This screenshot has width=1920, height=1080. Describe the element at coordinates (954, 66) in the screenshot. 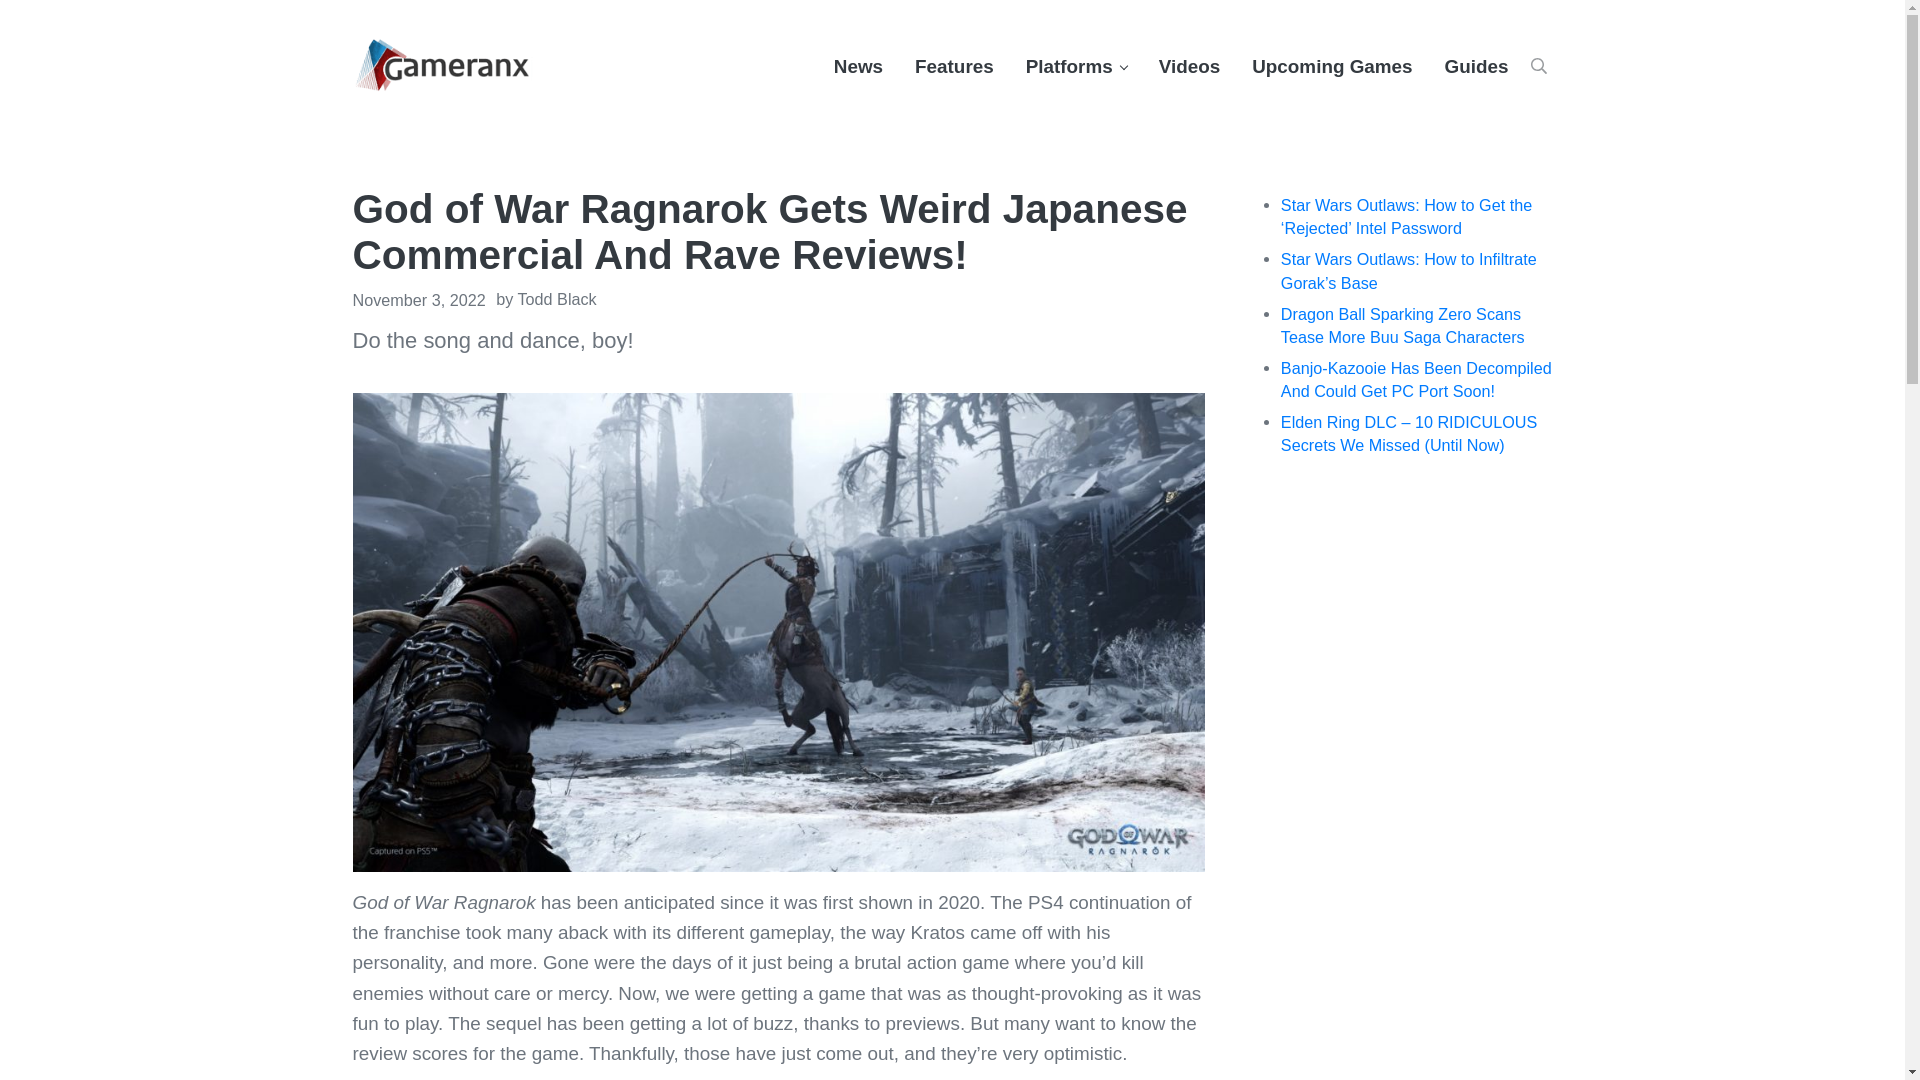

I see `Features` at that location.